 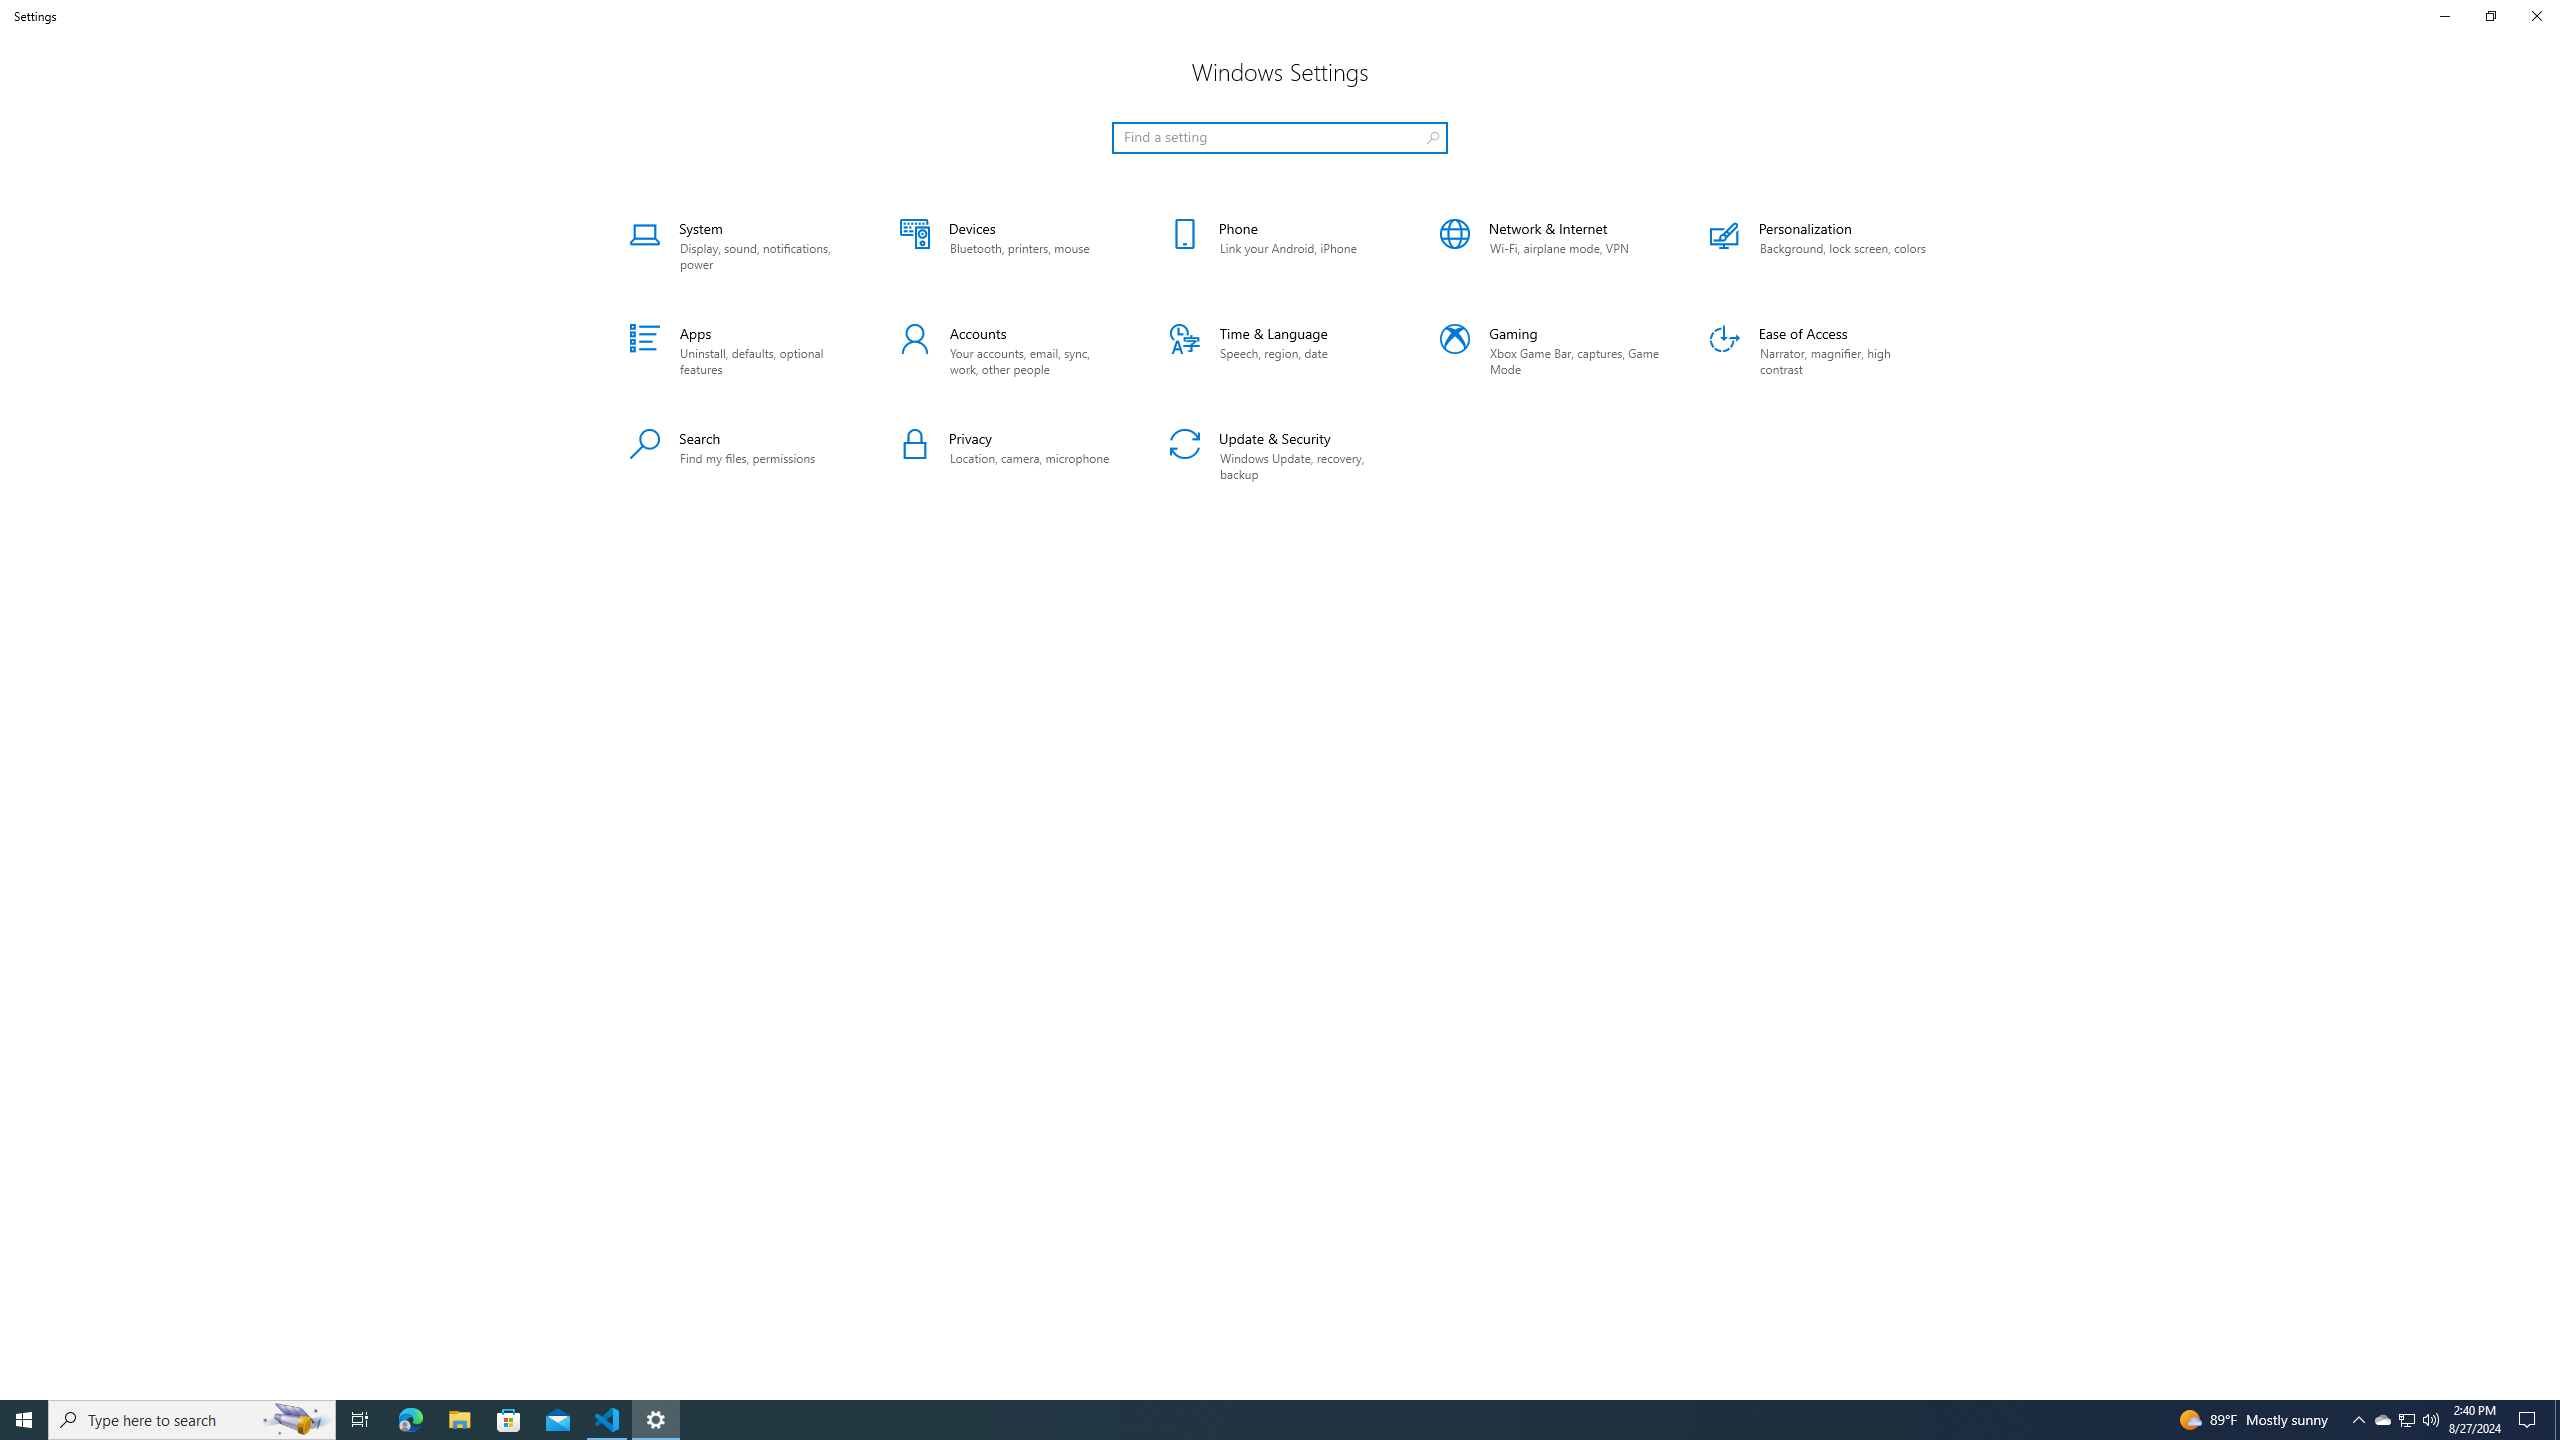 I want to click on Minimize Settings, so click(x=2444, y=16).